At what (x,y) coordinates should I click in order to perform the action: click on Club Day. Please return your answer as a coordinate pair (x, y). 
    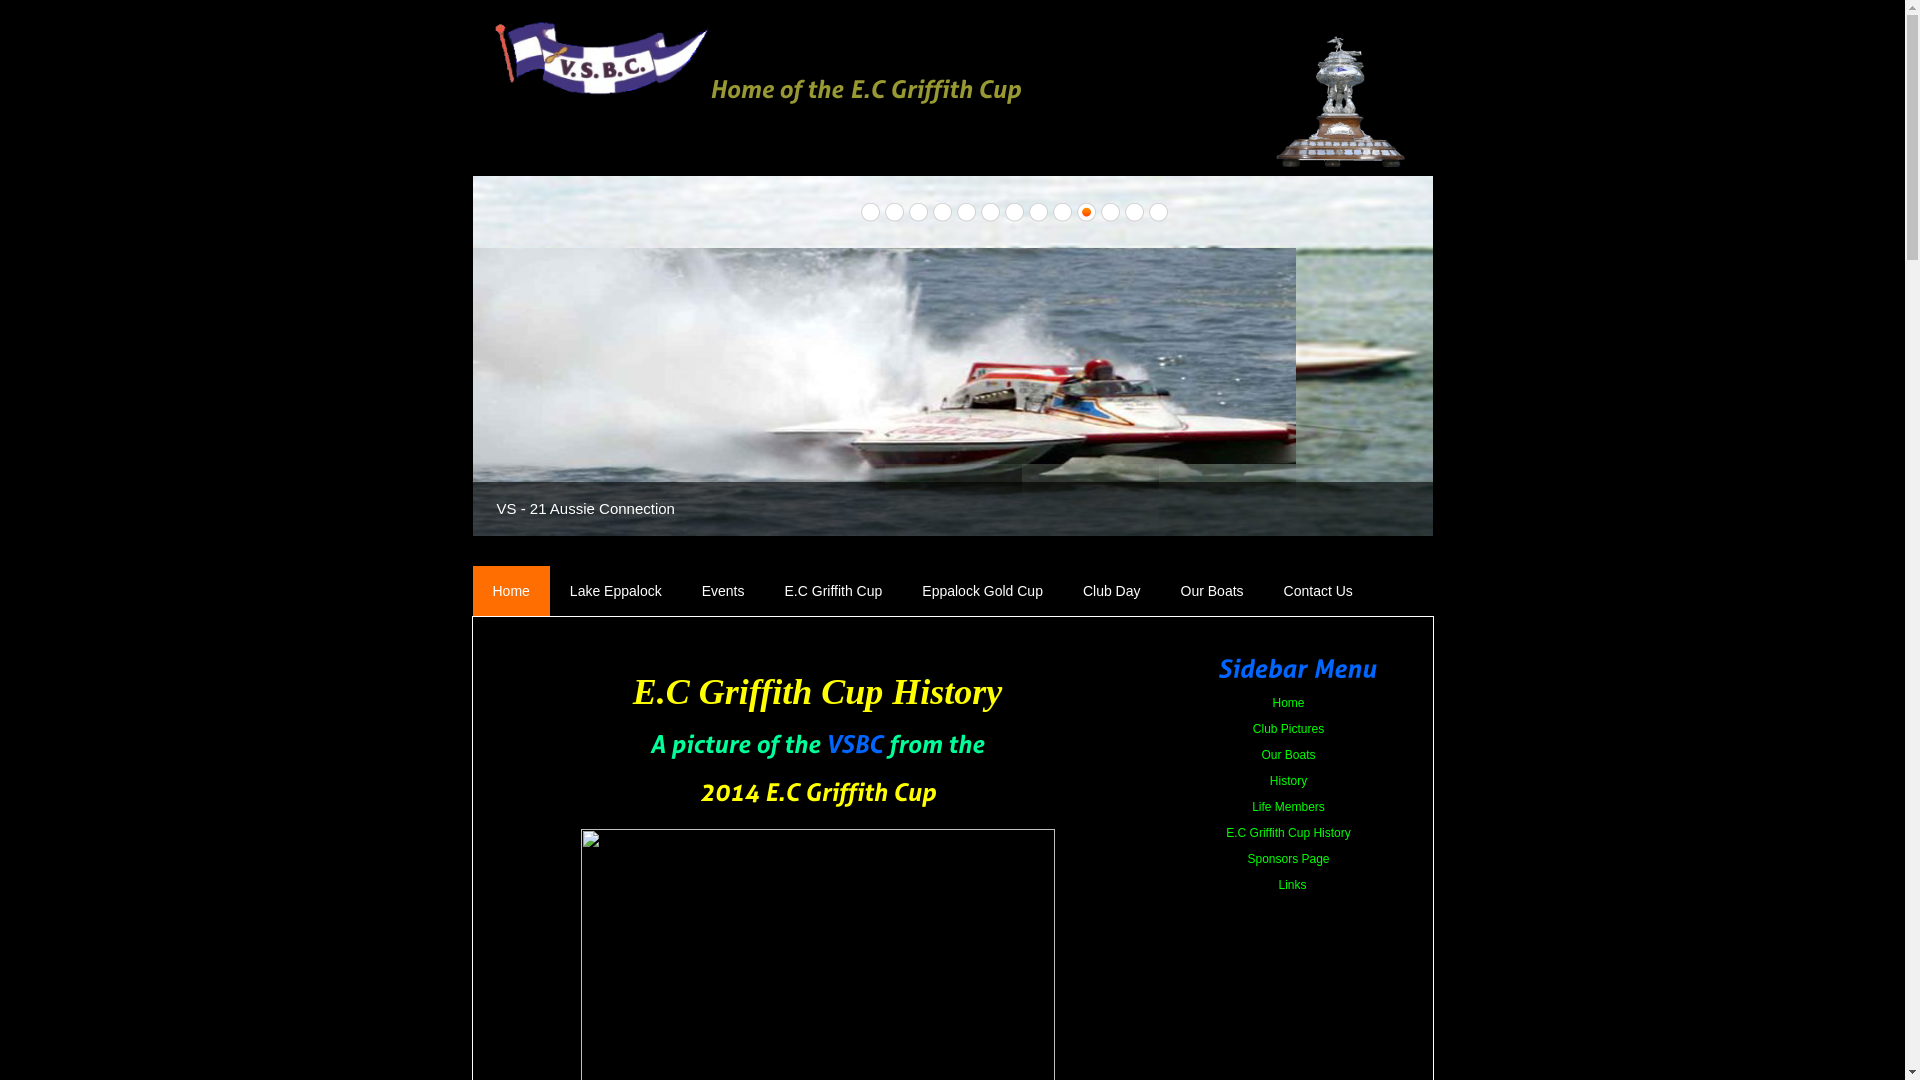
    Looking at the image, I should click on (1112, 591).